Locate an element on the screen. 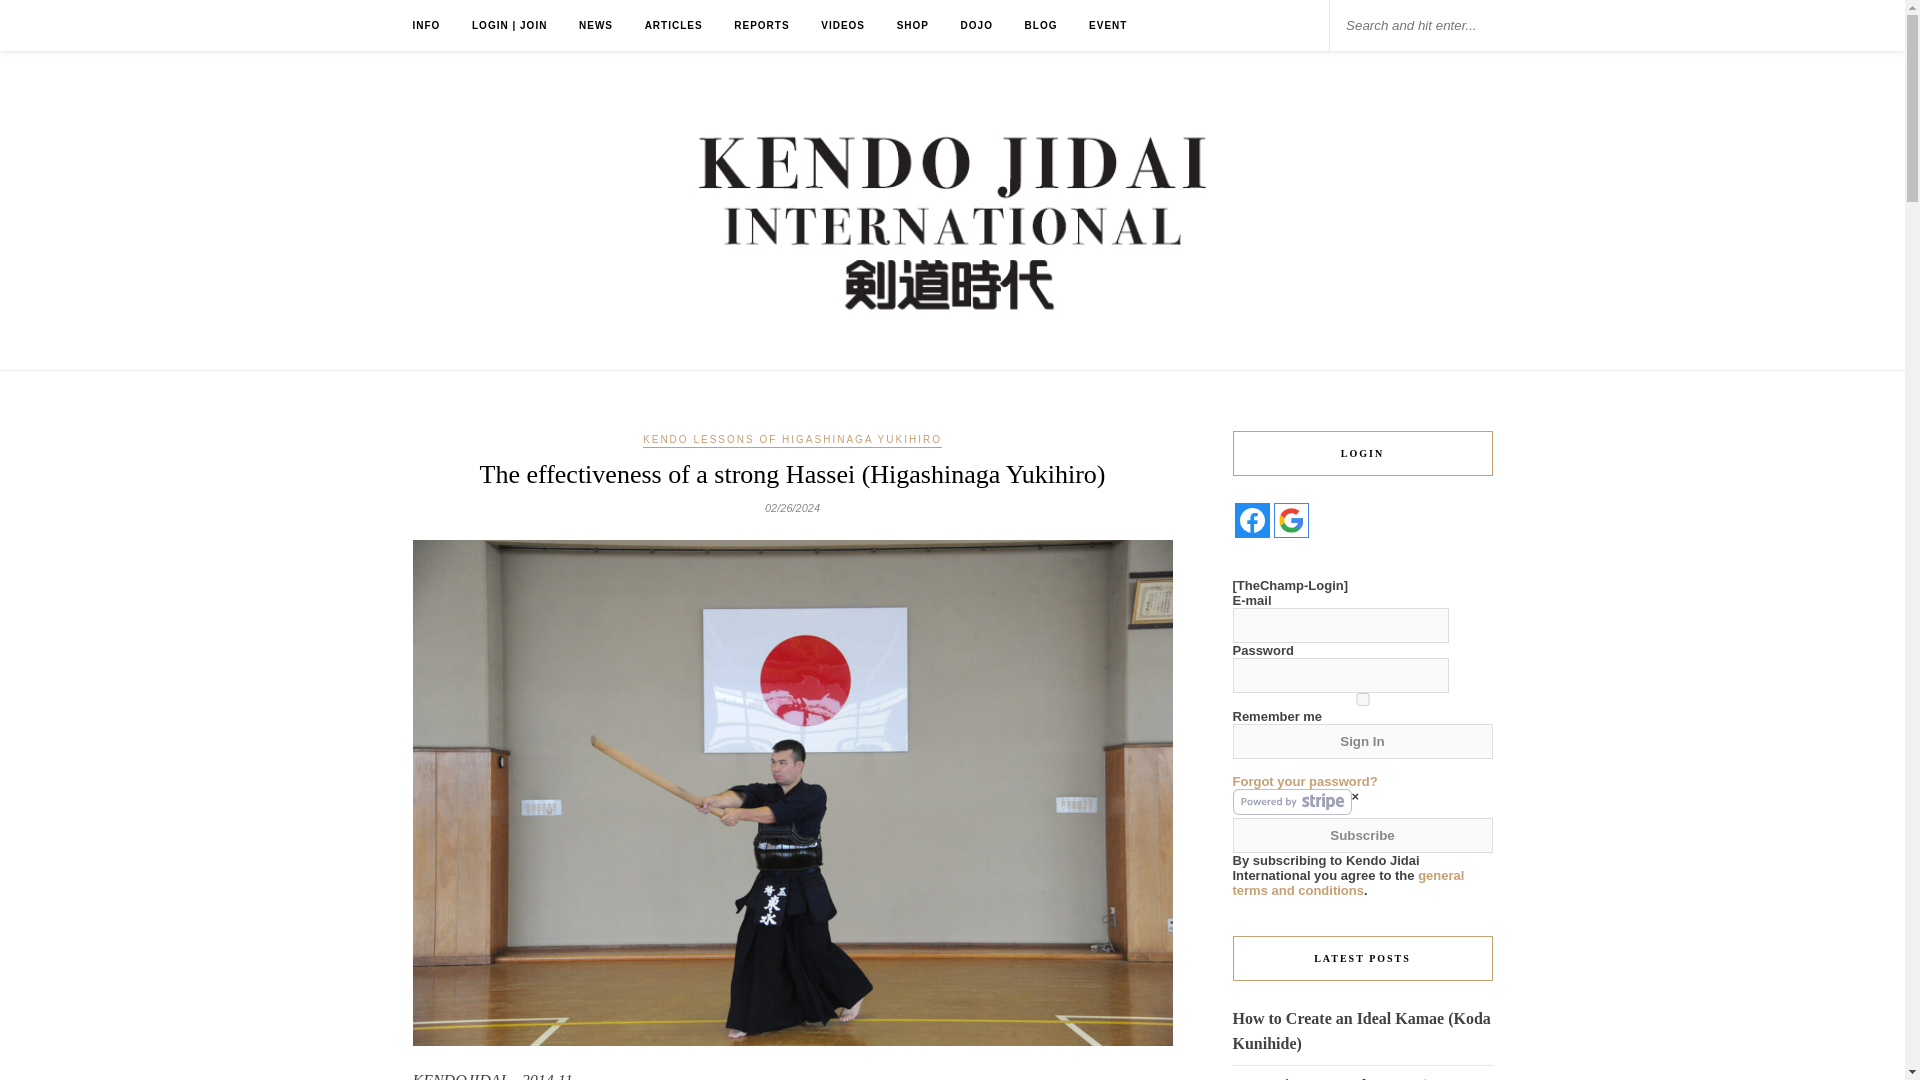 The image size is (1920, 1080). forever is located at coordinates (1362, 700).